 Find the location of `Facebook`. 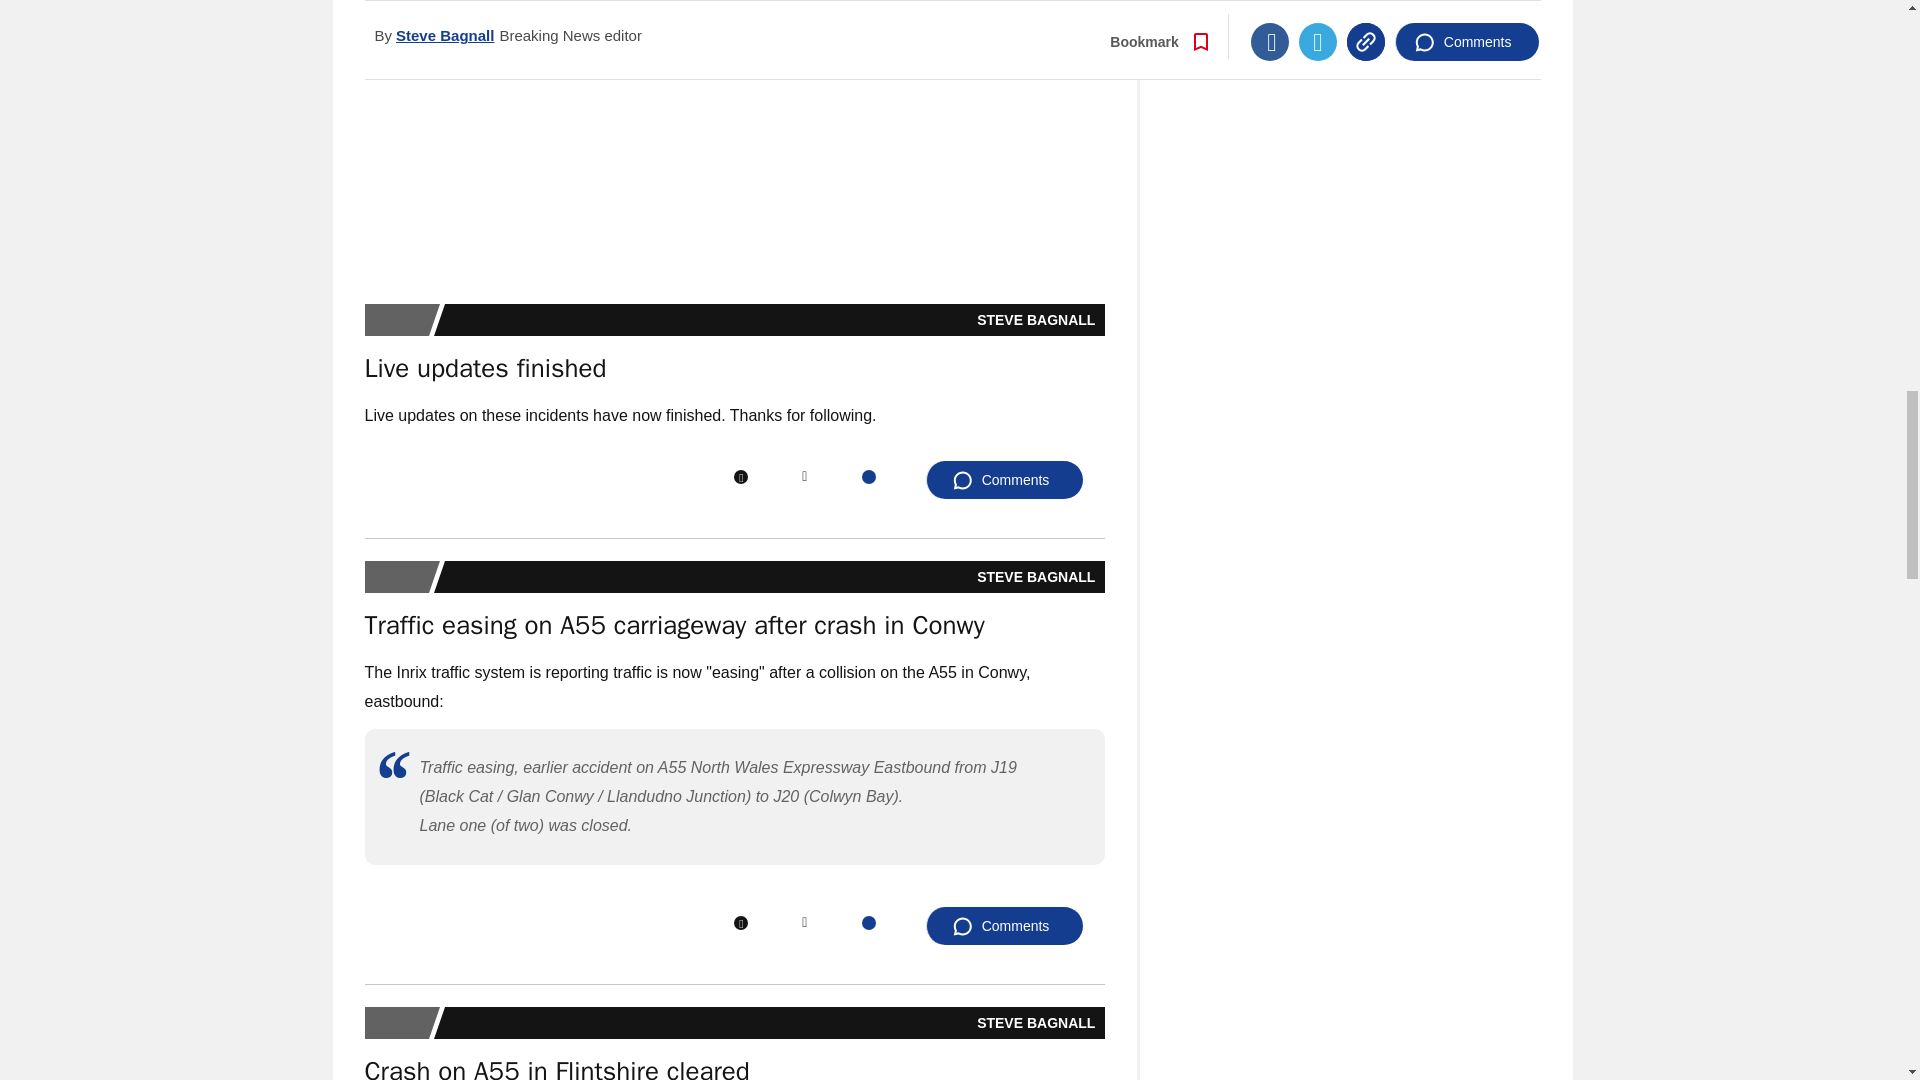

Facebook is located at coordinates (740, 922).